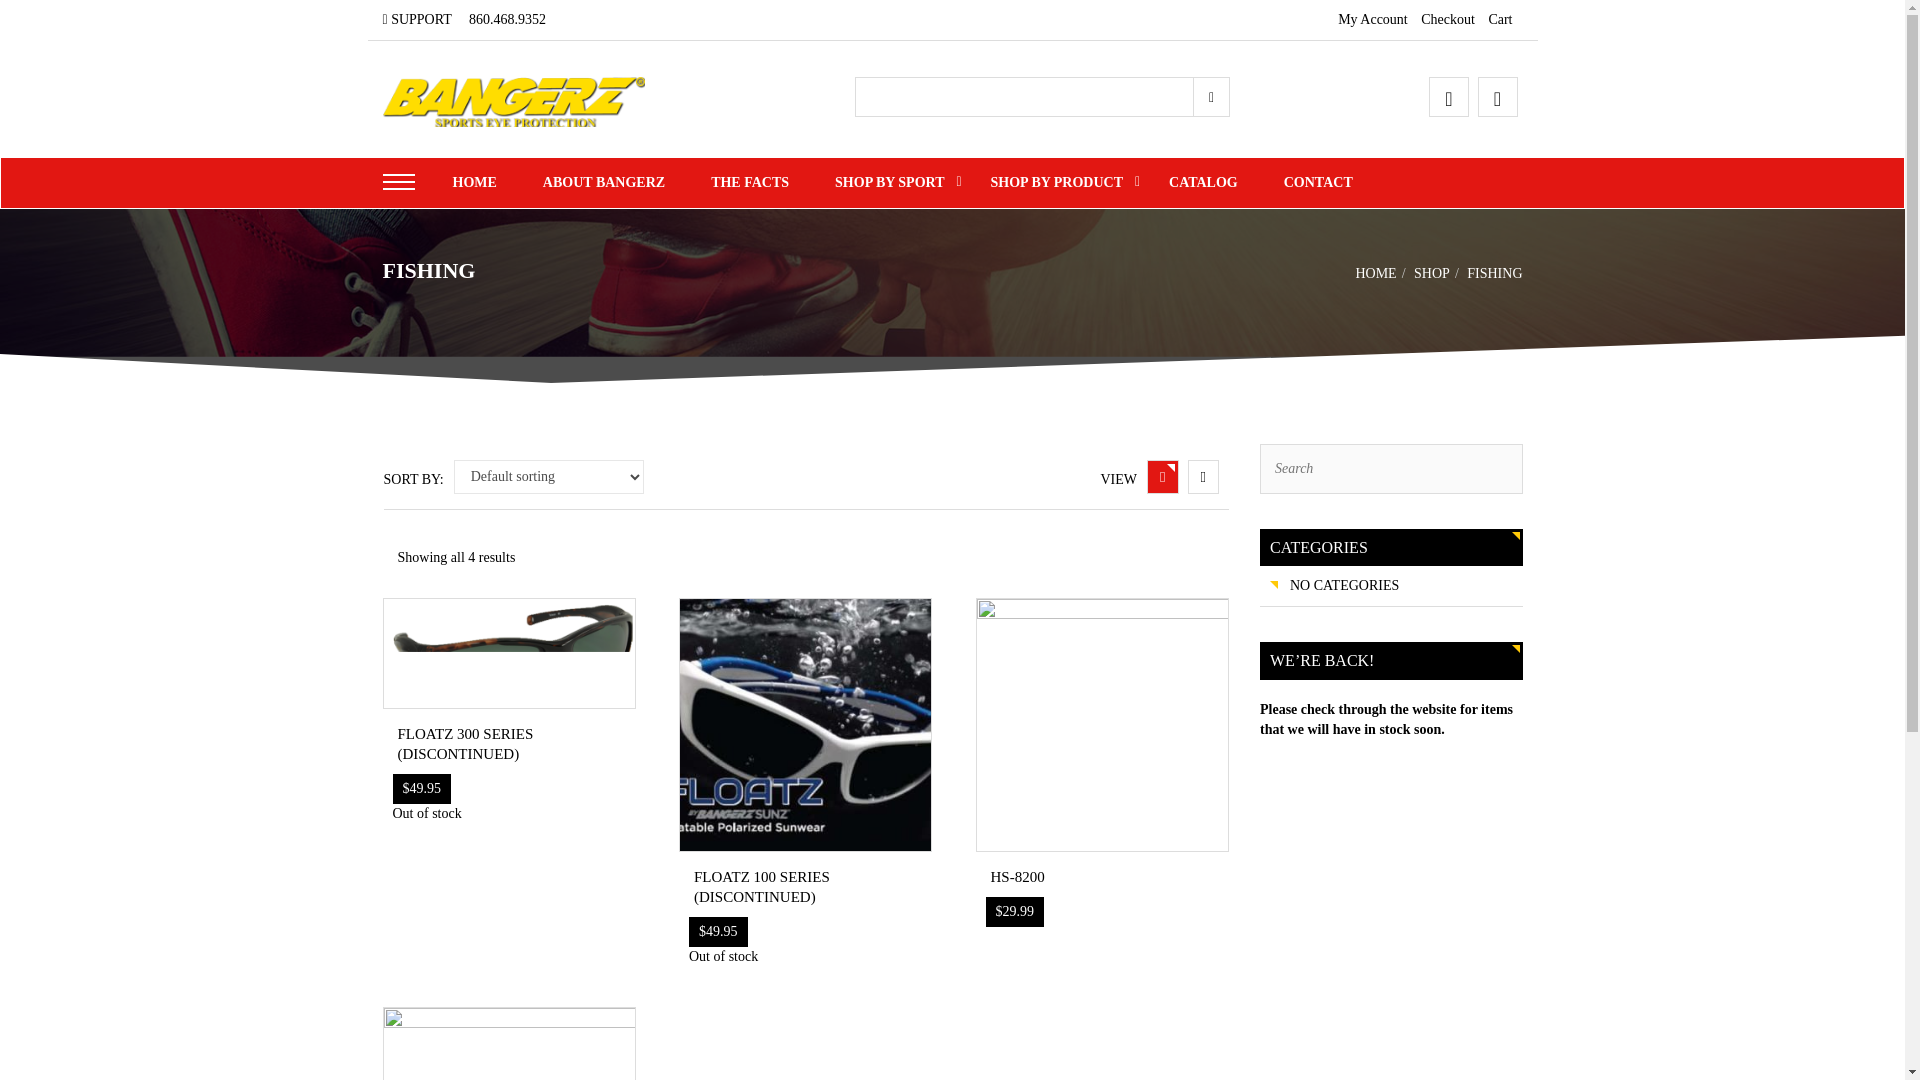 The height and width of the screenshot is (1080, 1920). What do you see at coordinates (1447, 19) in the screenshot?
I see `Checkout` at bounding box center [1447, 19].